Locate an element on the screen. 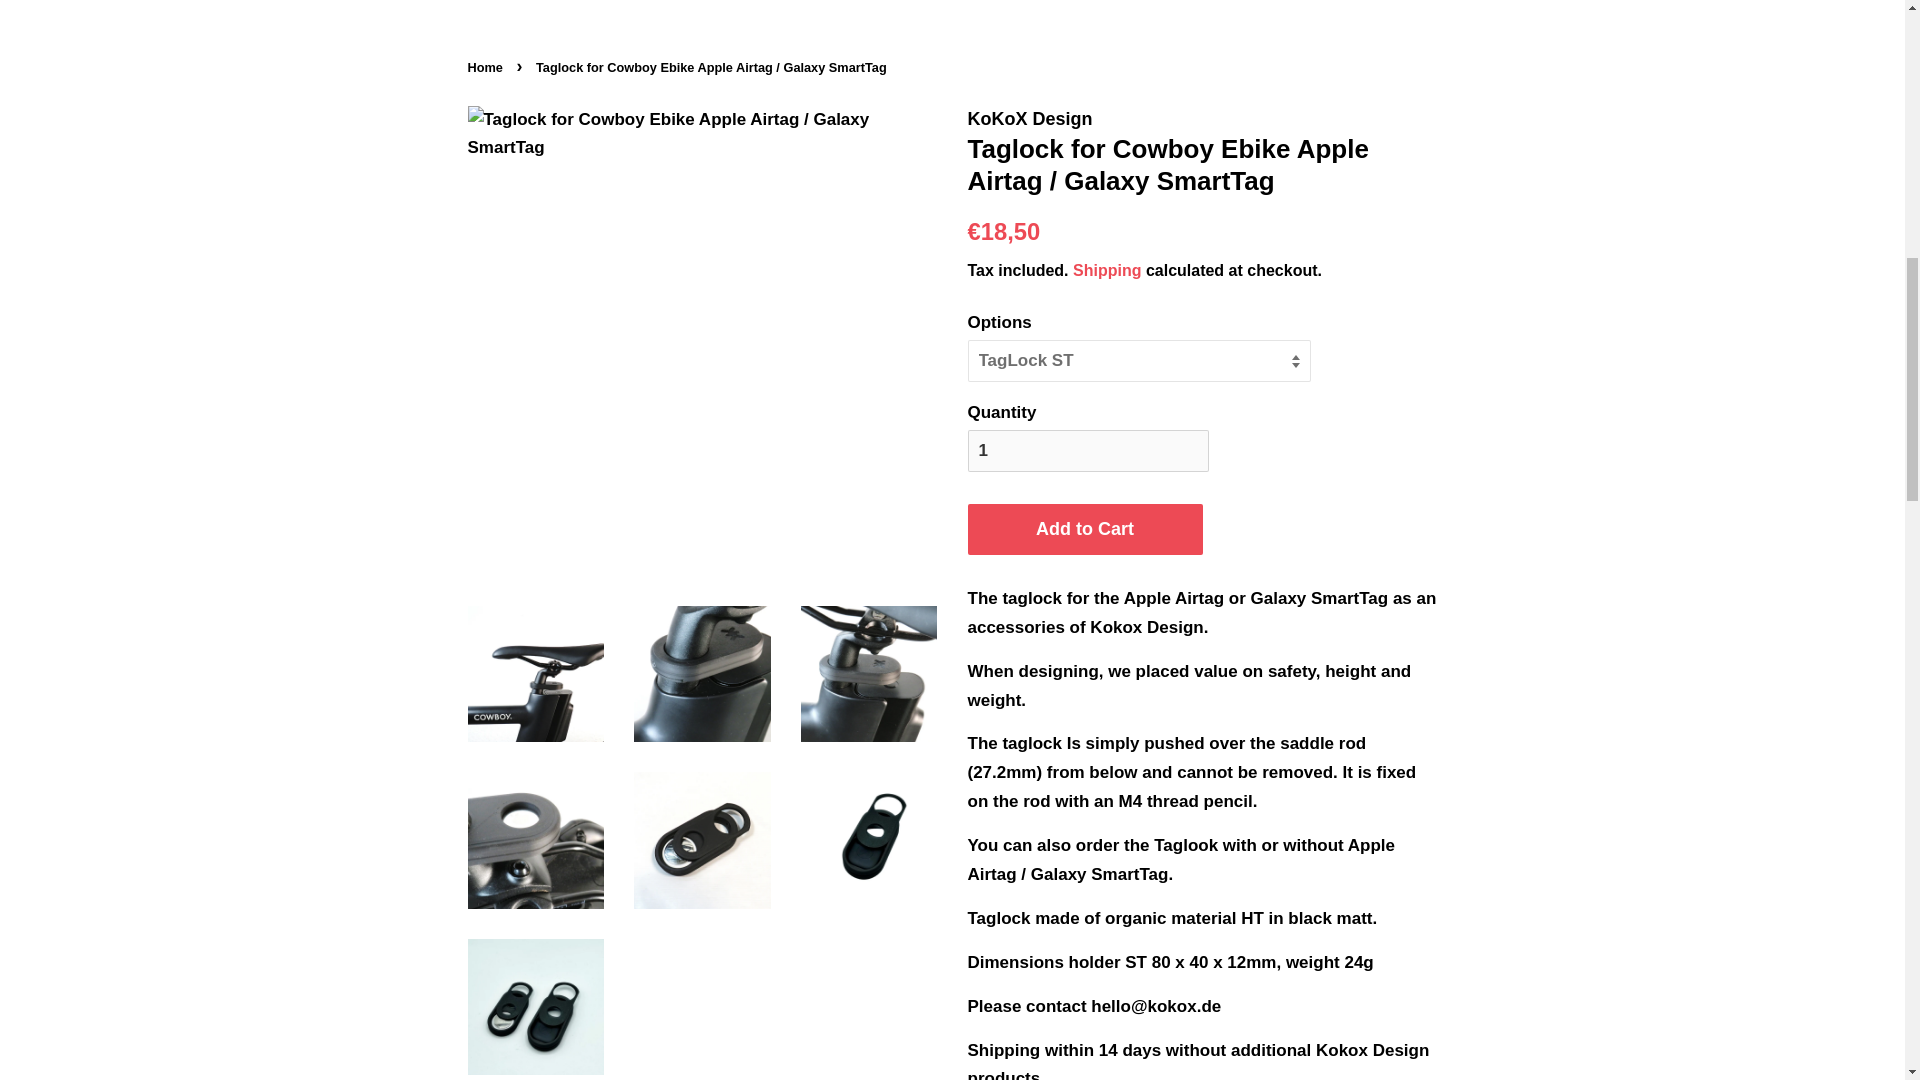  Reside is located at coordinates (1104, 6).